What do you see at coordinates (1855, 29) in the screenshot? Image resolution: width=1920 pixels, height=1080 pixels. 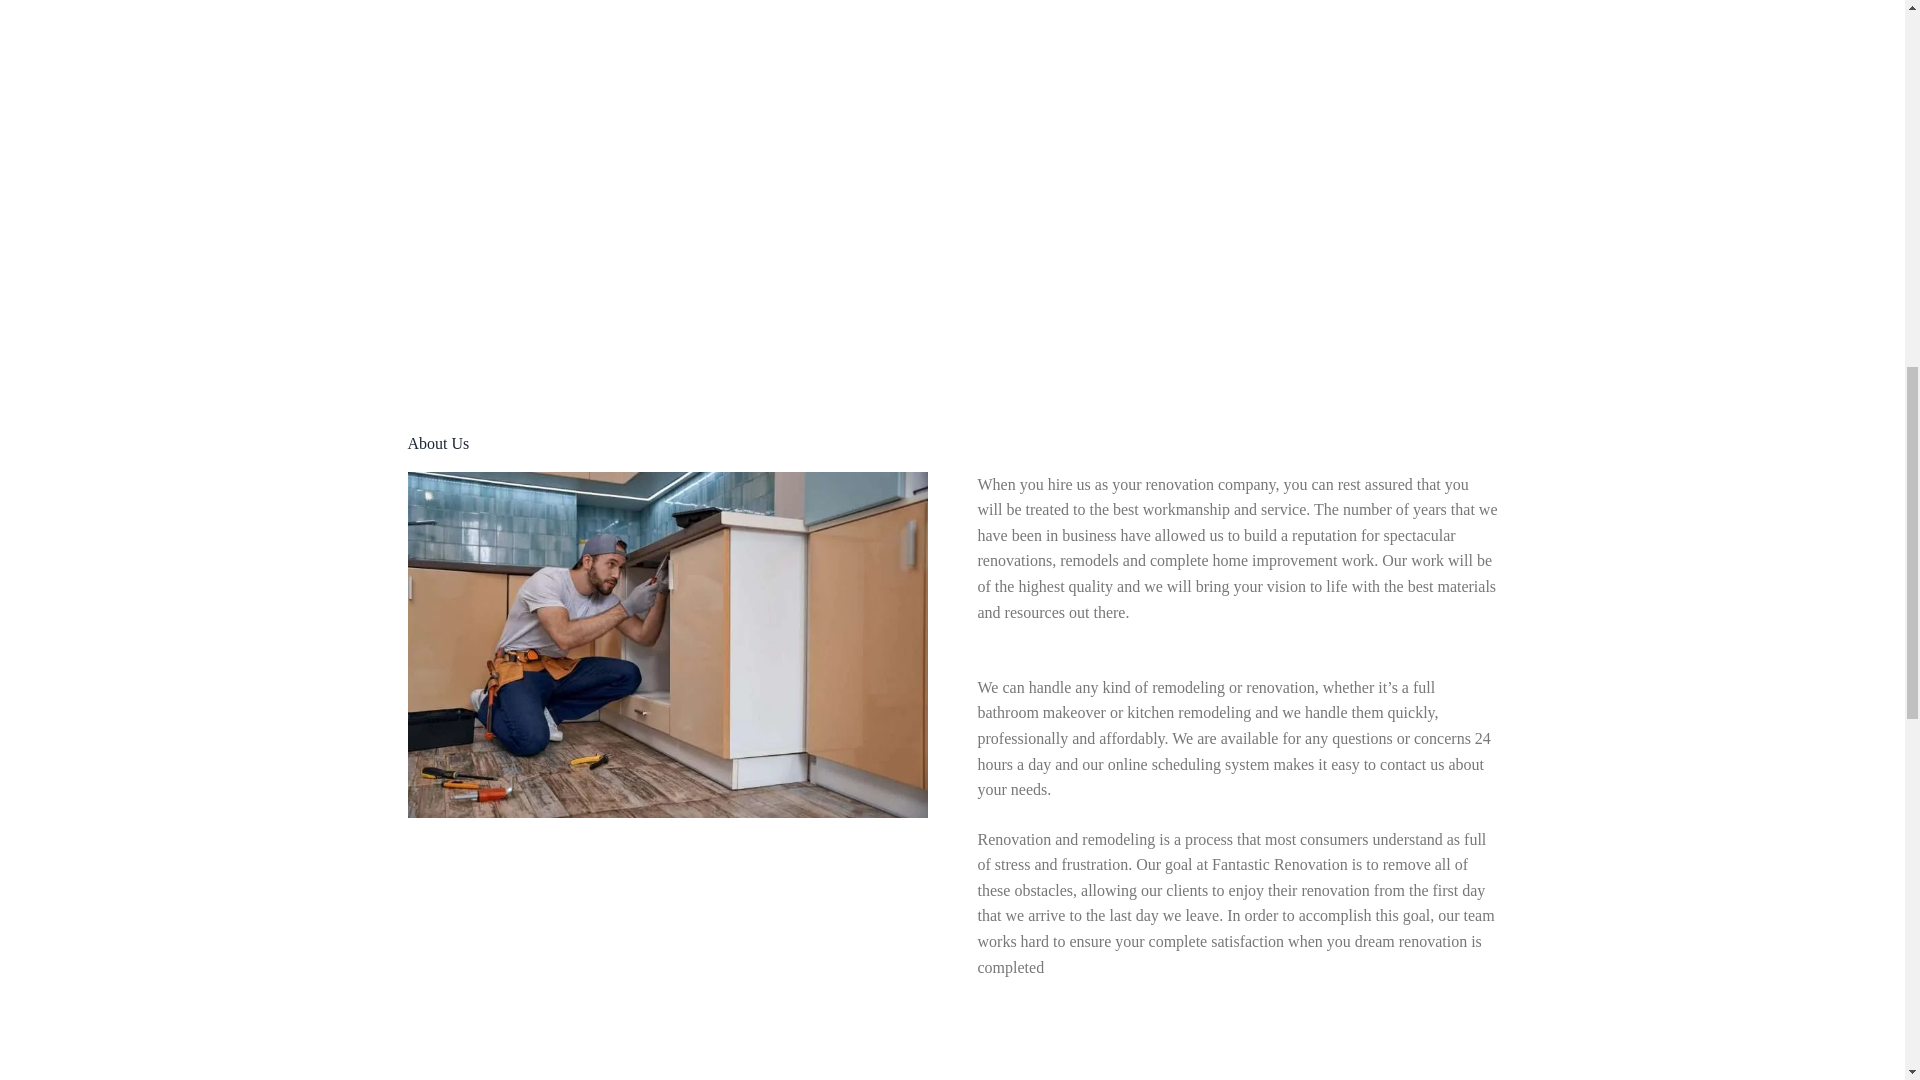 I see `Go to top` at bounding box center [1855, 29].